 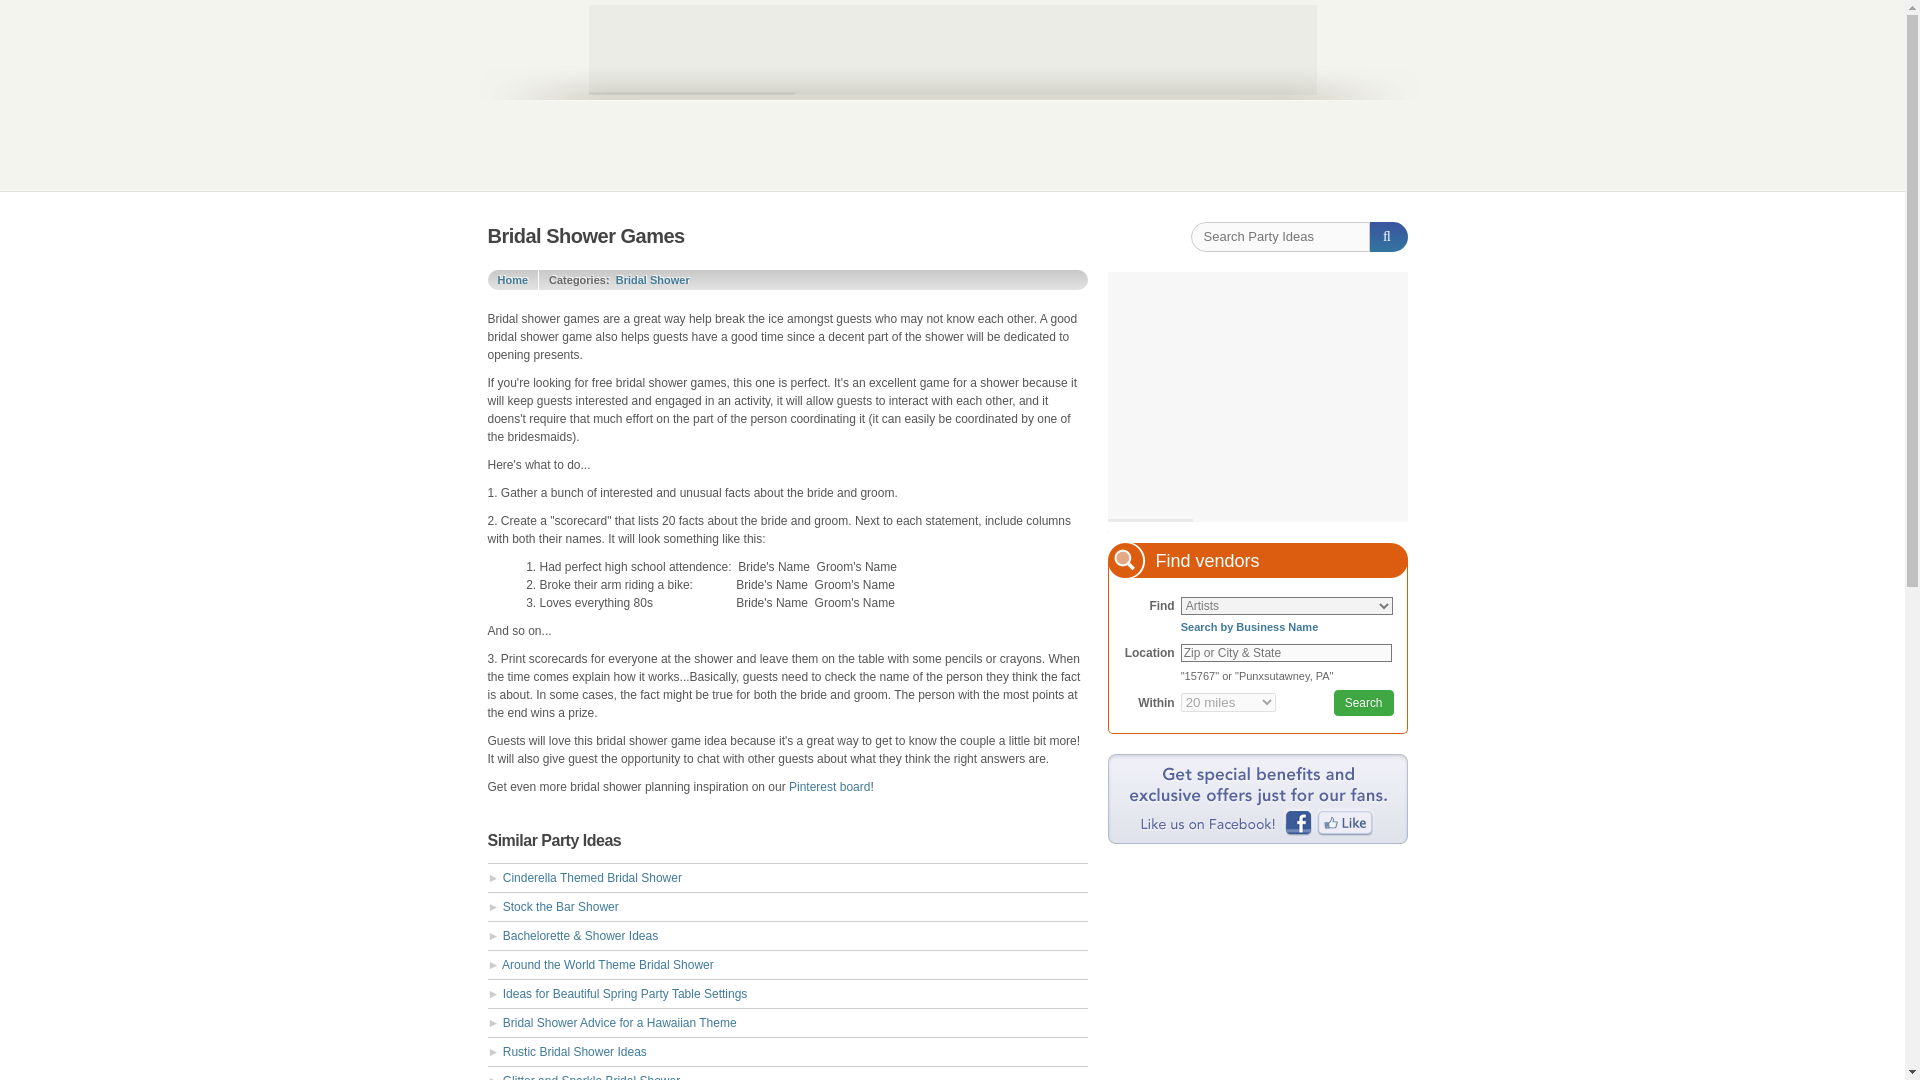 What do you see at coordinates (575, 1052) in the screenshot?
I see `Rustic Bridal Shower Ideas` at bounding box center [575, 1052].